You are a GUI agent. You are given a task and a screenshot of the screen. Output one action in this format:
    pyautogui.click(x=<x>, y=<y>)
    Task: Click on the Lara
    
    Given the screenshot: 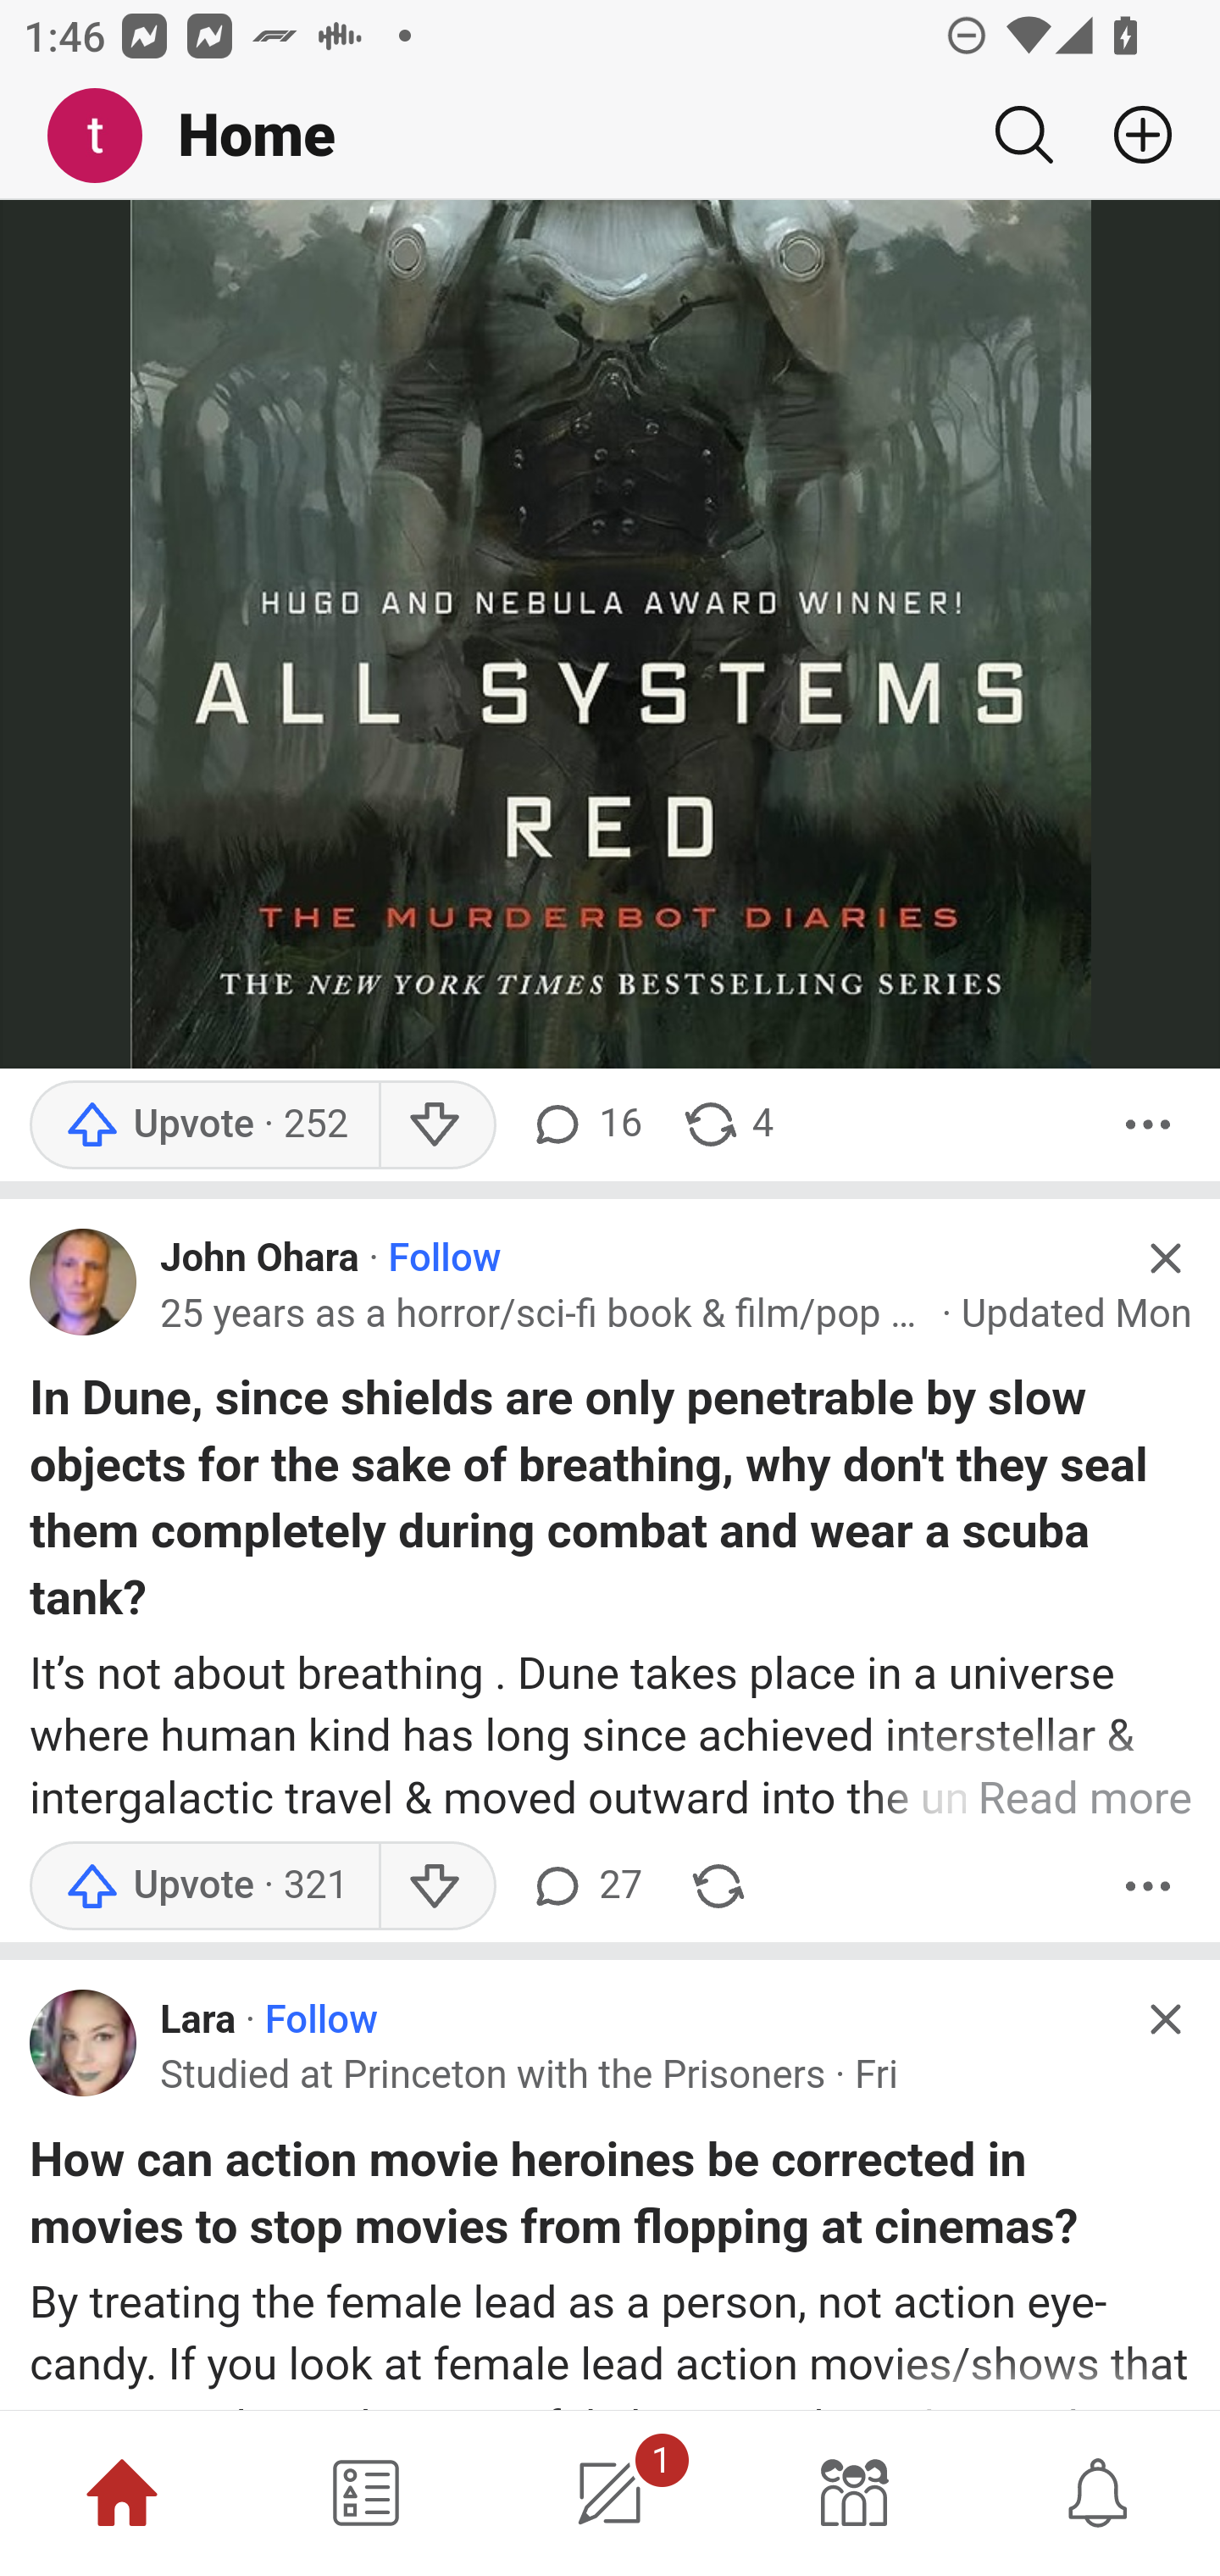 What is the action you would take?
    pyautogui.click(x=198, y=2020)
    